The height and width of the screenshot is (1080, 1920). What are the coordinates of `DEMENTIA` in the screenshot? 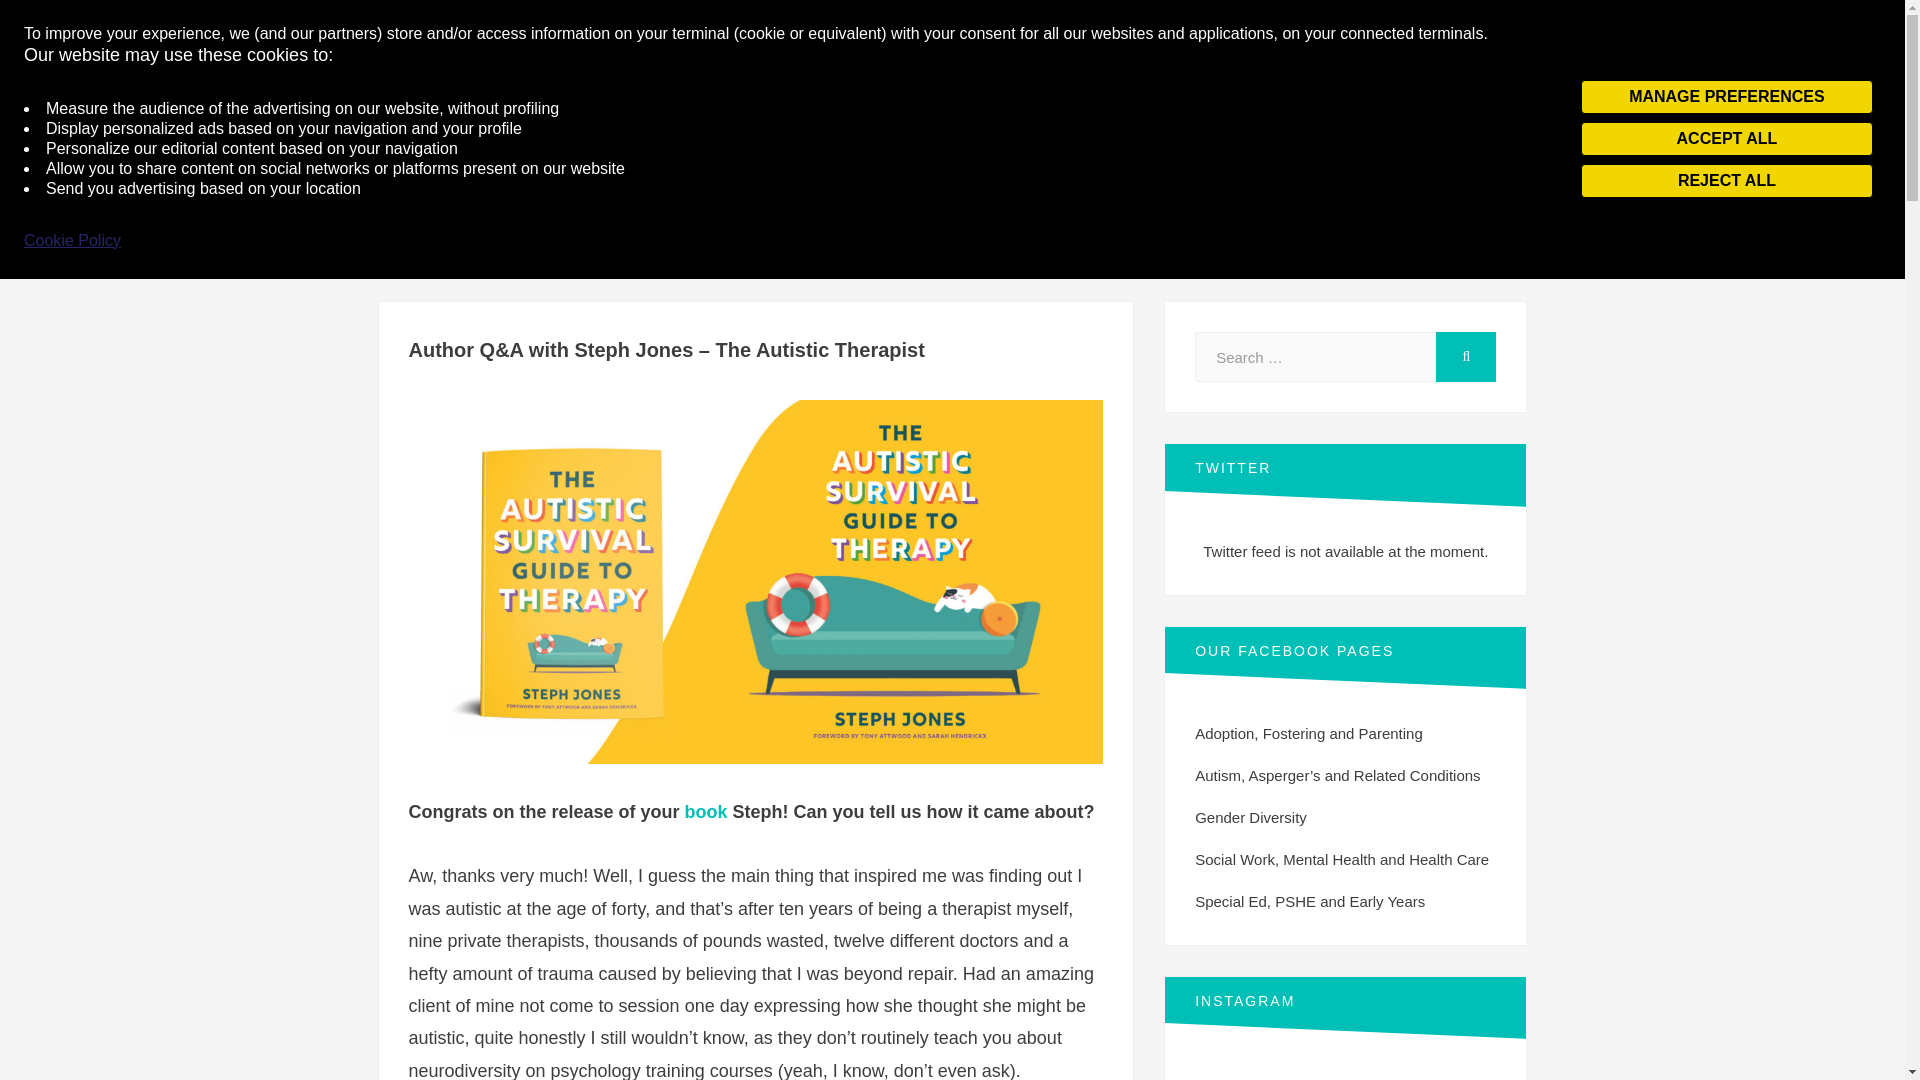 It's located at (1356, 201).